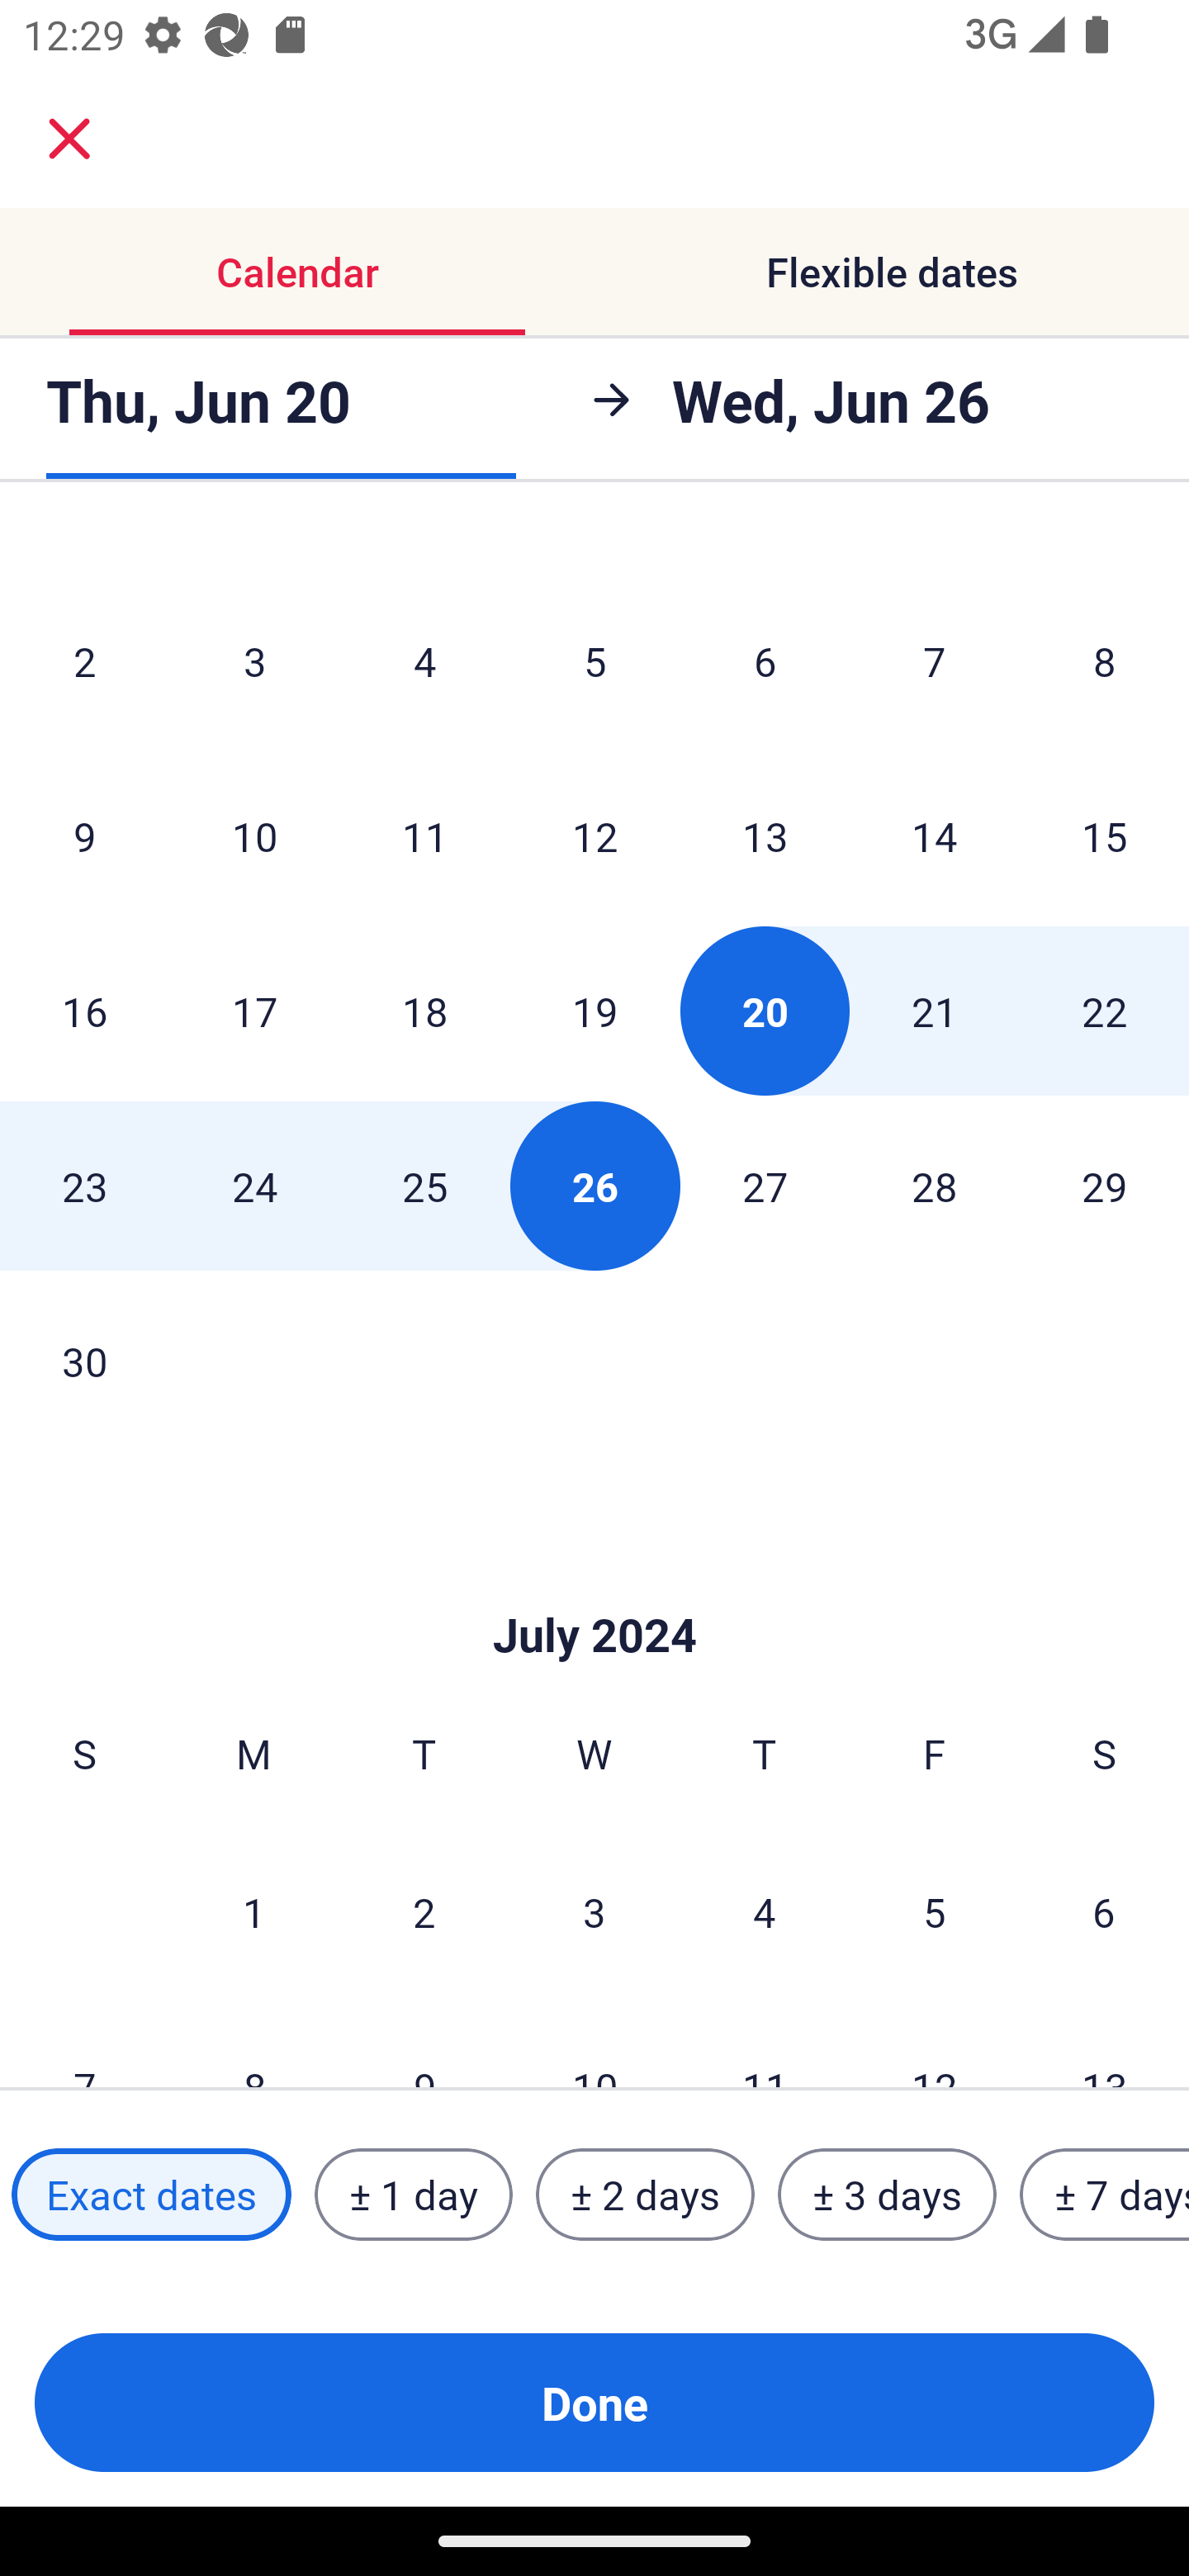  What do you see at coordinates (84, 661) in the screenshot?
I see `2 Sunday, June 2, 2024` at bounding box center [84, 661].